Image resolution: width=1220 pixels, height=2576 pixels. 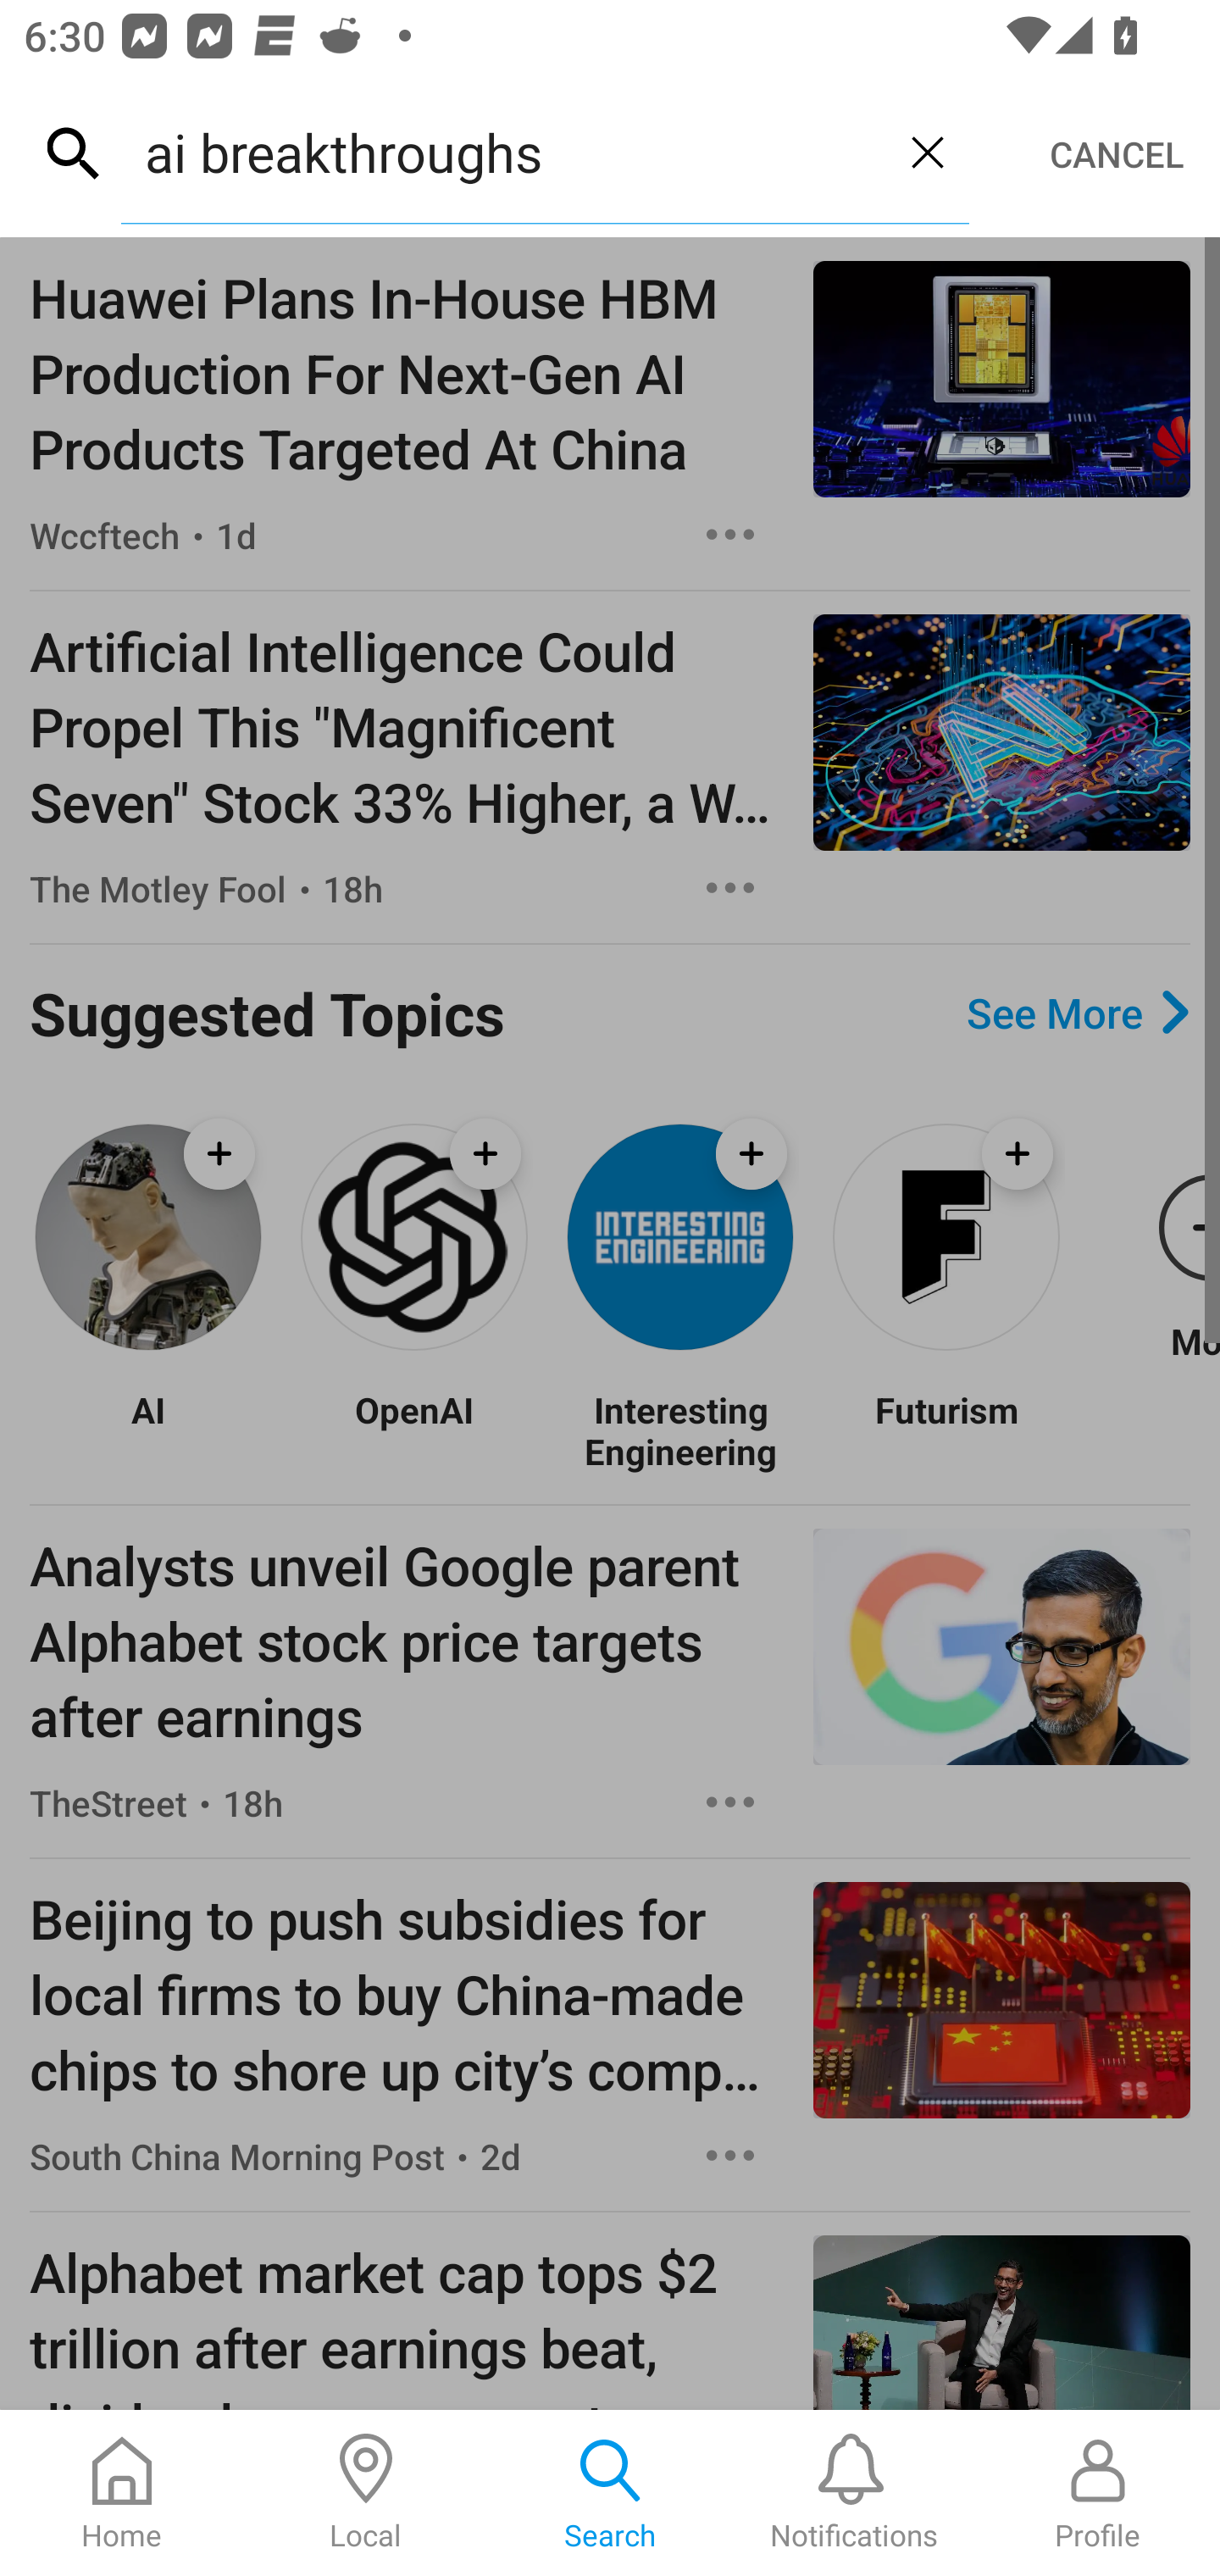 I want to click on Options, so click(x=730, y=2156).